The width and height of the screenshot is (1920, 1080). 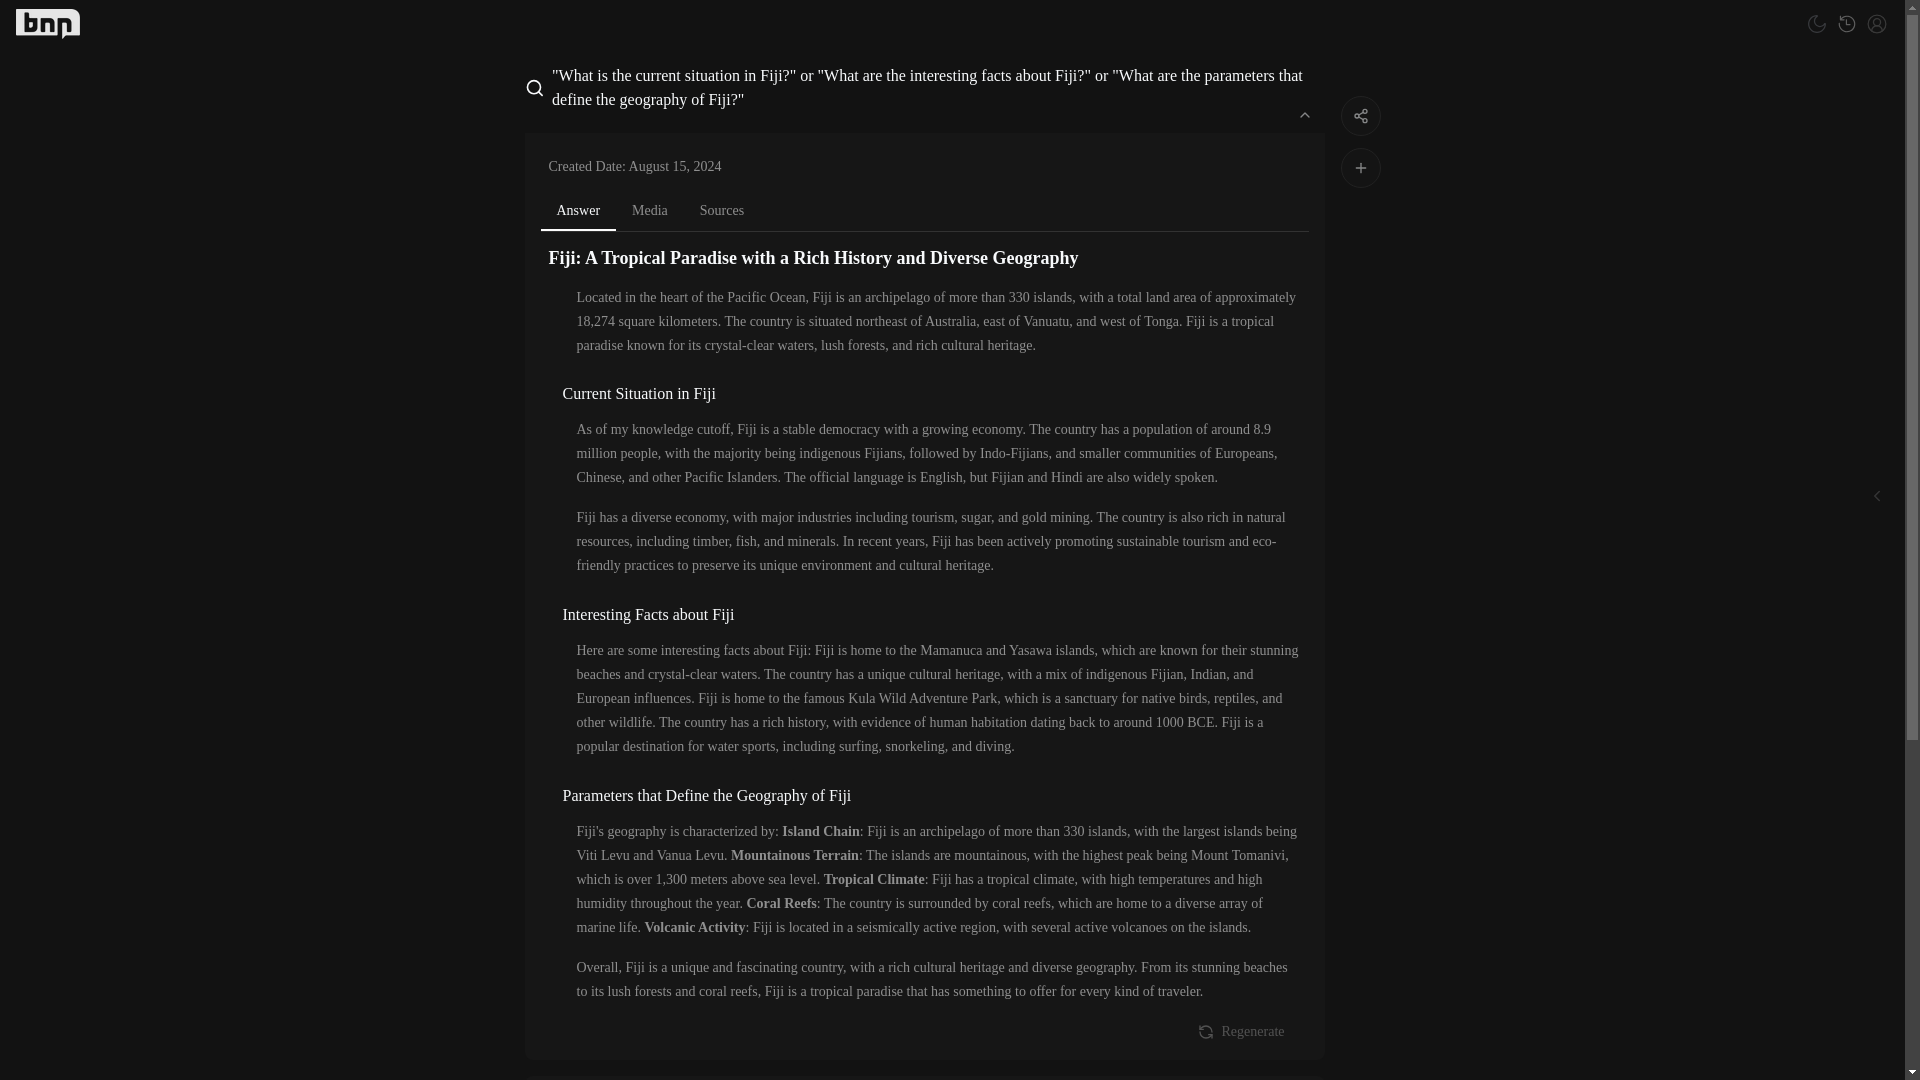 What do you see at coordinates (578, 212) in the screenshot?
I see `Answer` at bounding box center [578, 212].